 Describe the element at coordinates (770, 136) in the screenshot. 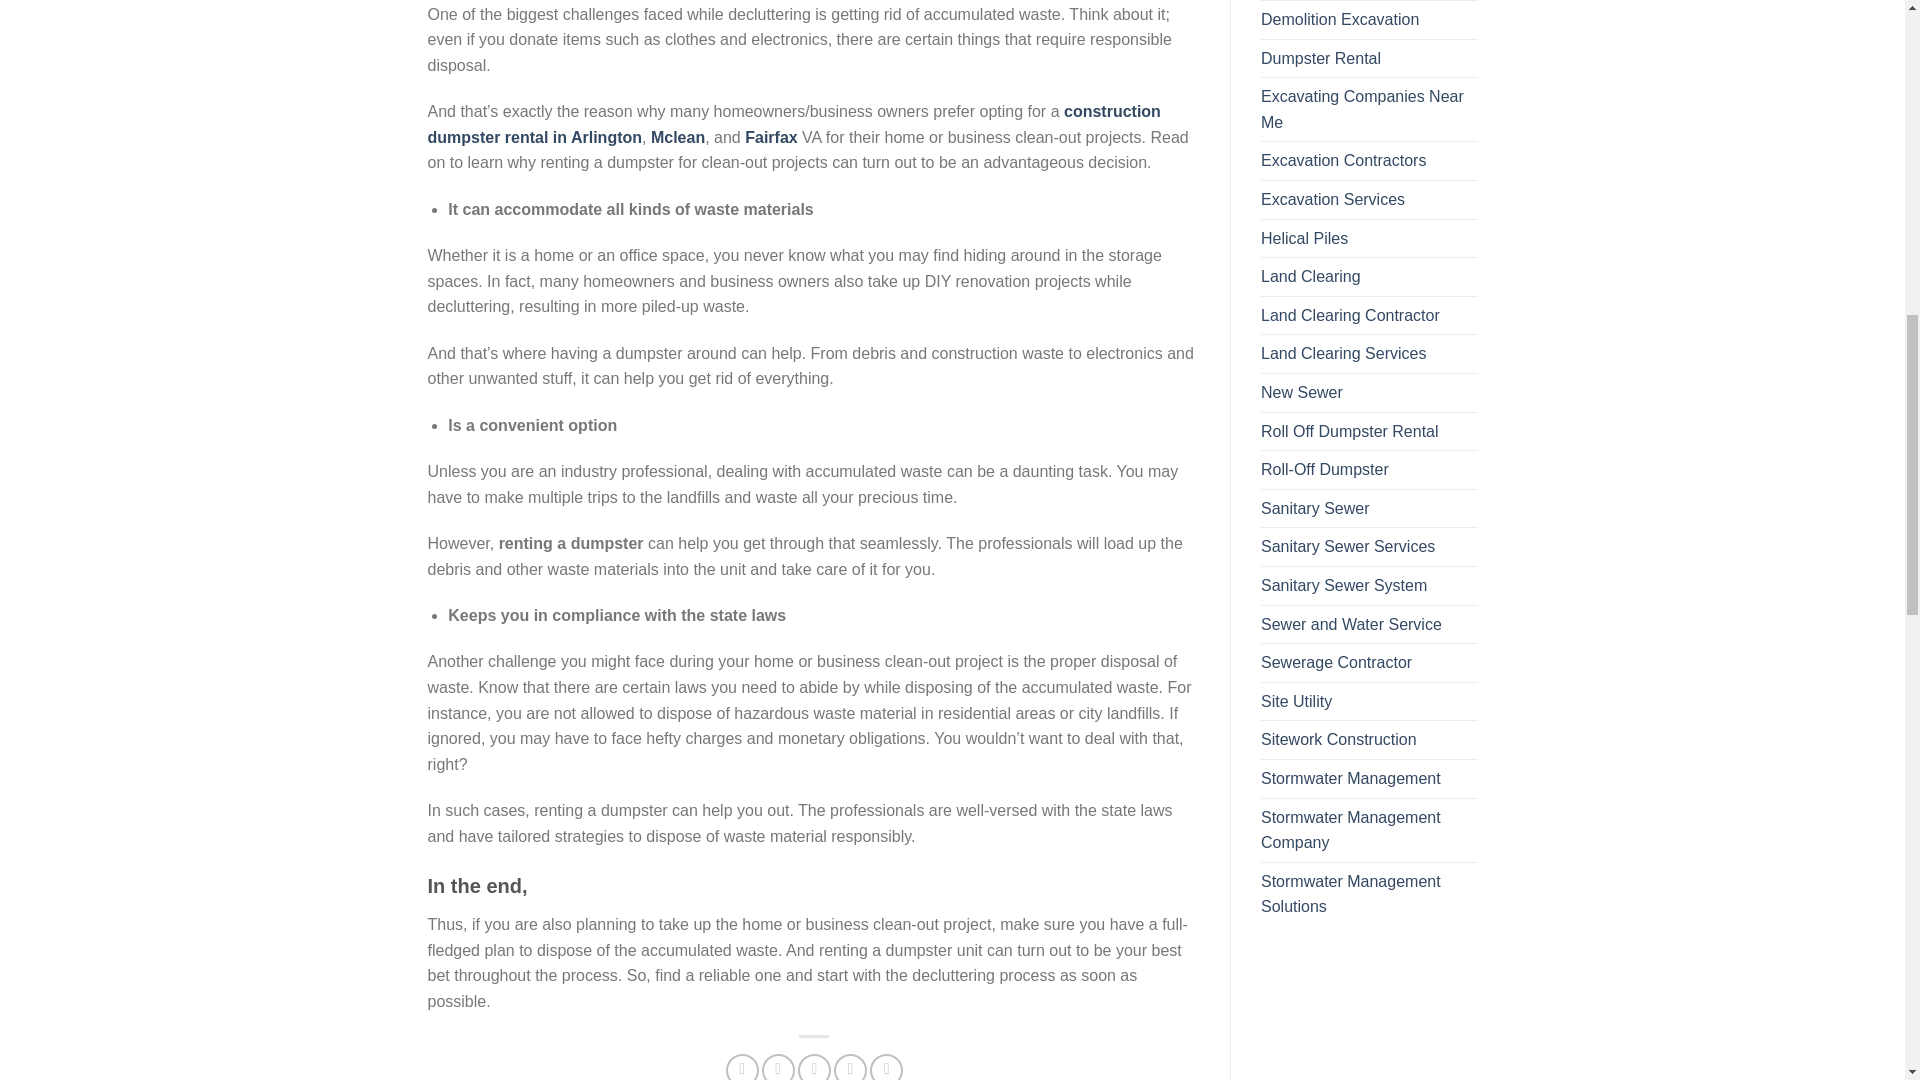

I see `Fairfax` at that location.